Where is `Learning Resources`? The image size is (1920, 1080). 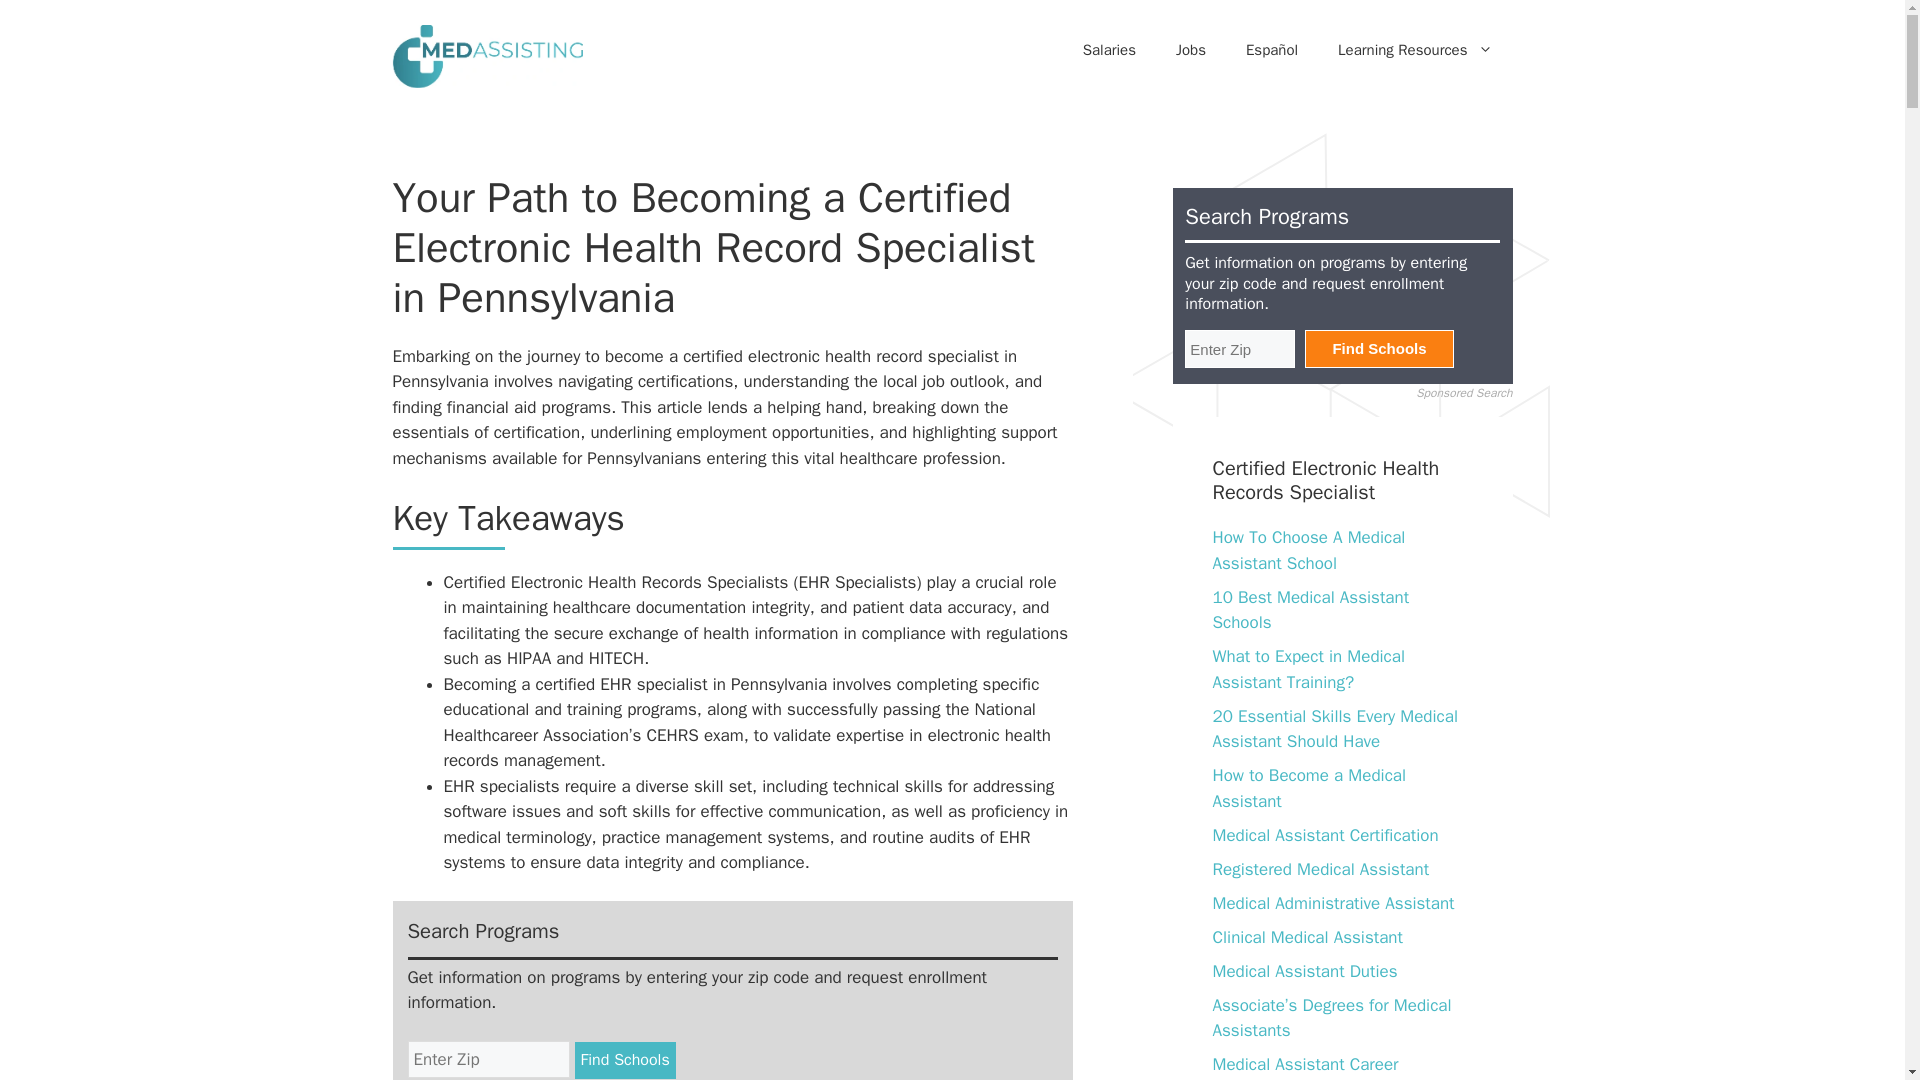
Learning Resources is located at coordinates (1414, 52).